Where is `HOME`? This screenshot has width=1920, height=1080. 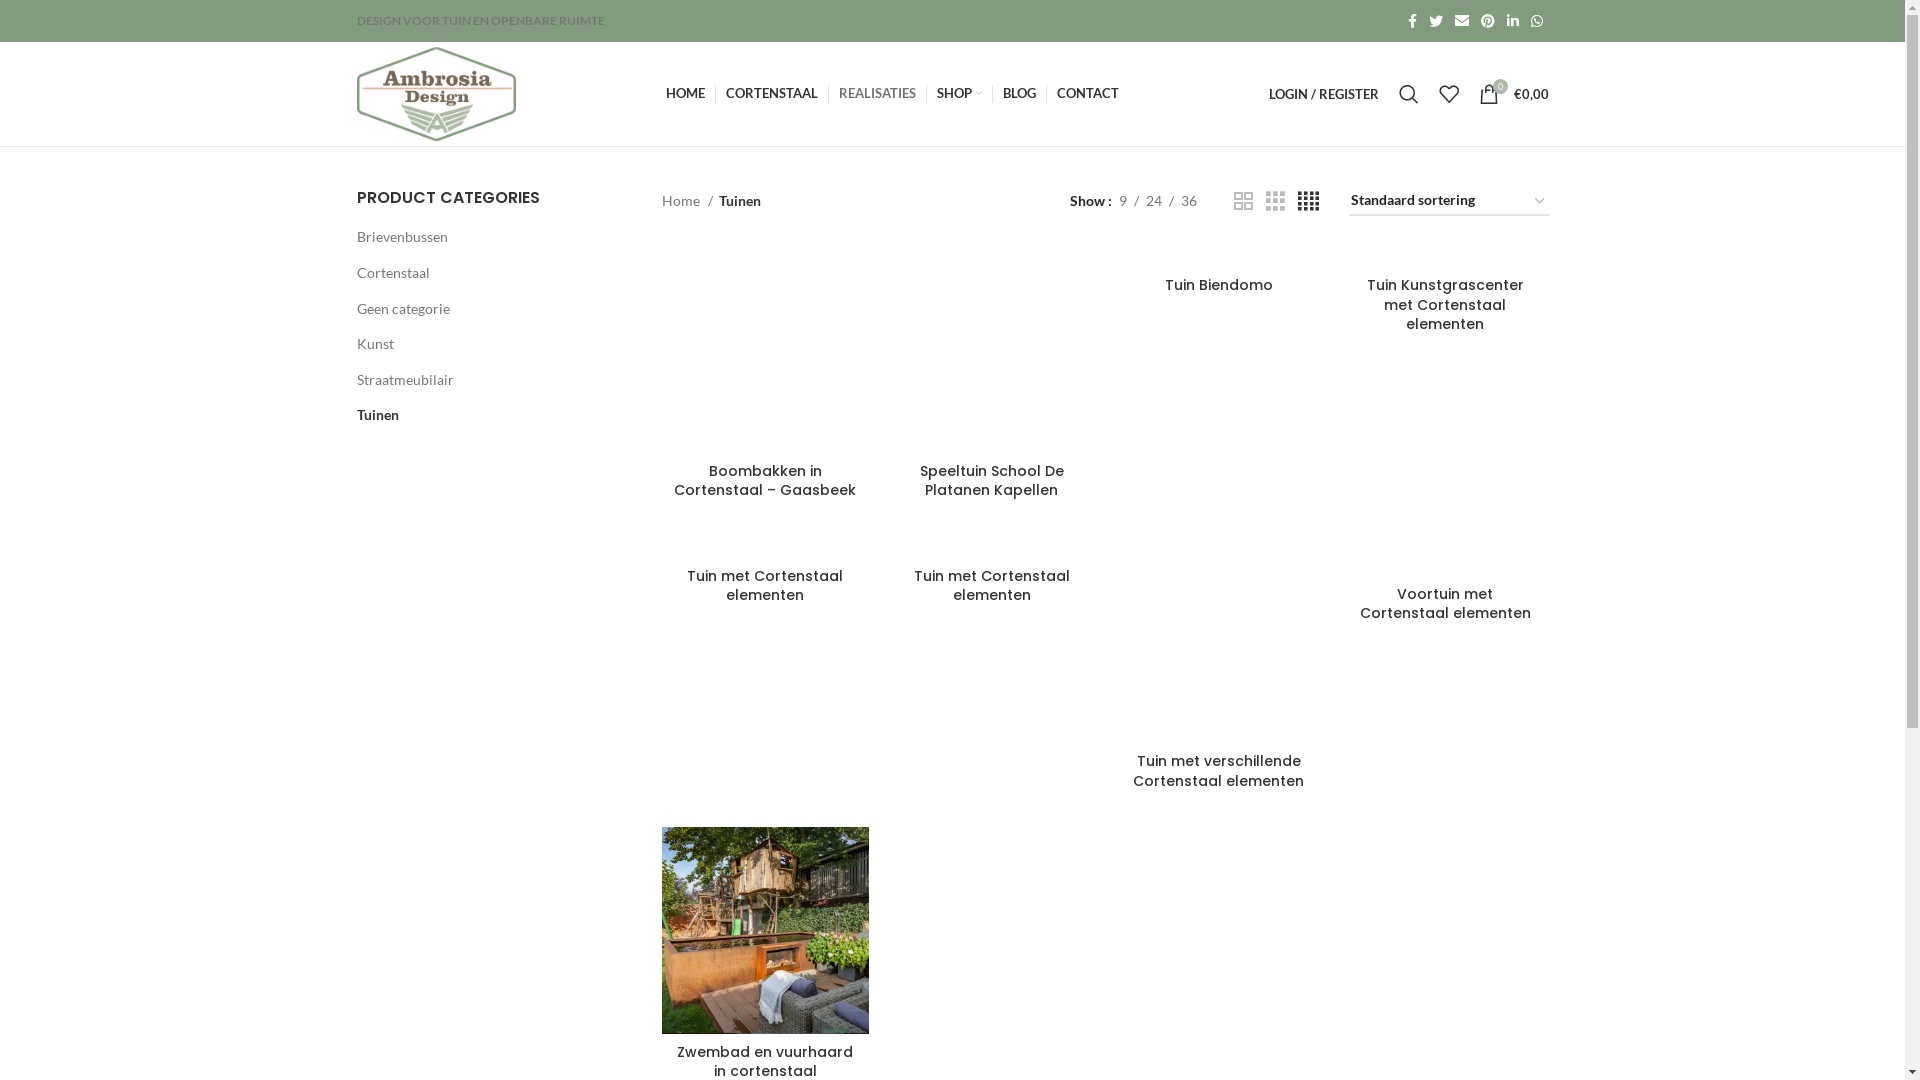 HOME is located at coordinates (686, 94).